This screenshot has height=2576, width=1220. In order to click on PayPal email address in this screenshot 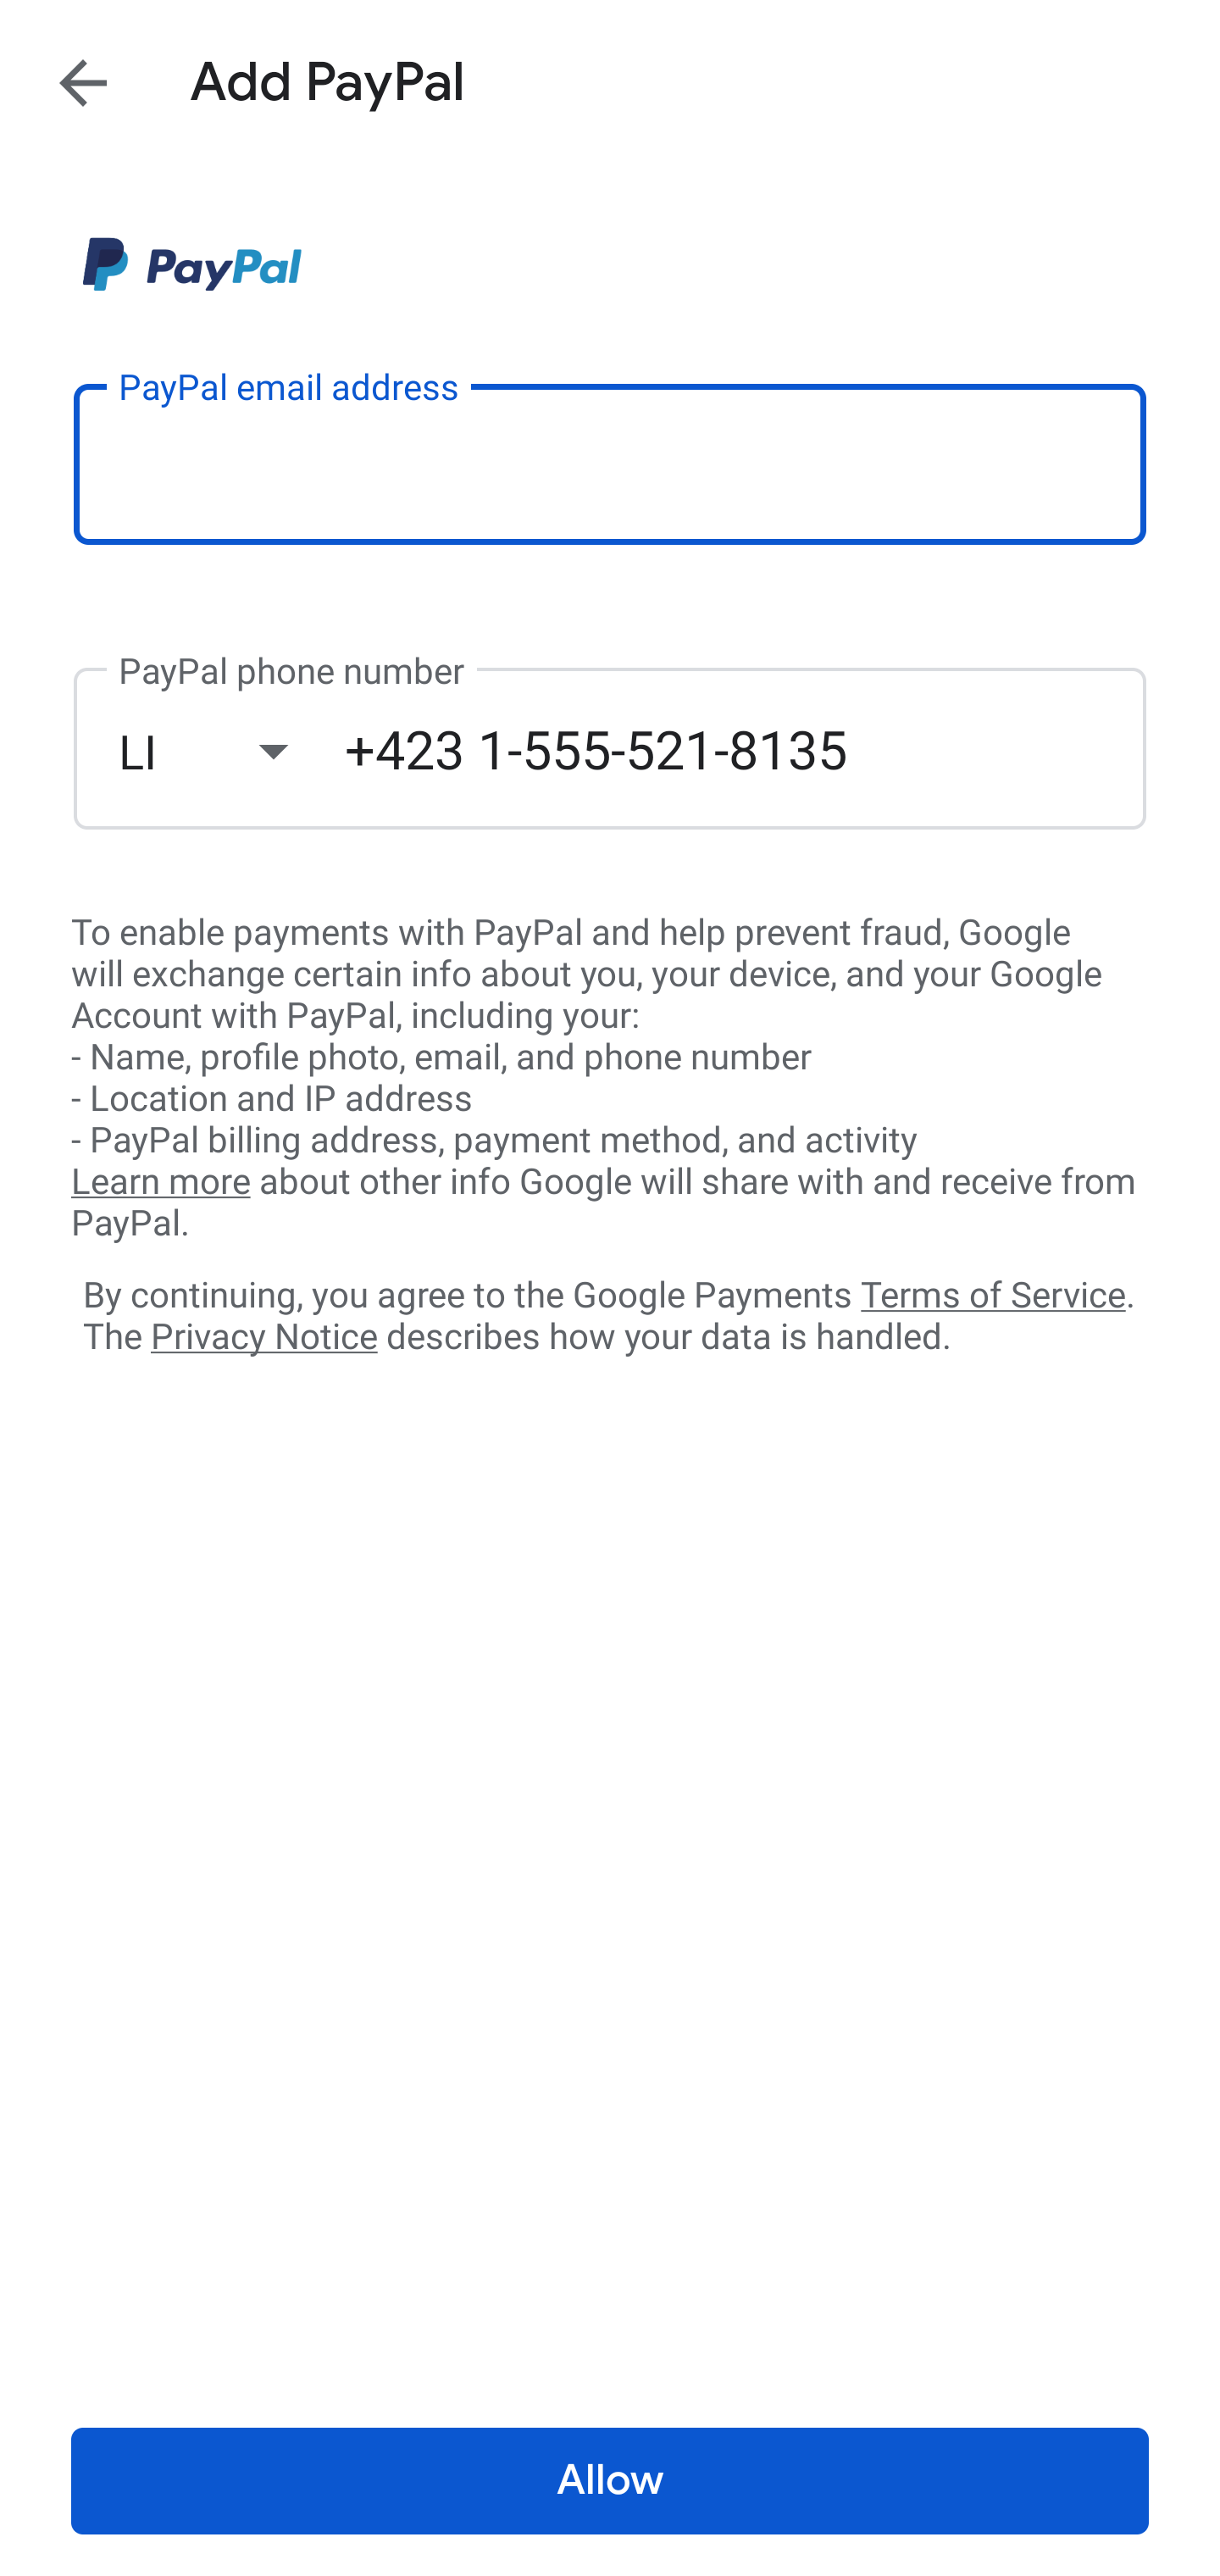, I will do `click(610, 463)`.